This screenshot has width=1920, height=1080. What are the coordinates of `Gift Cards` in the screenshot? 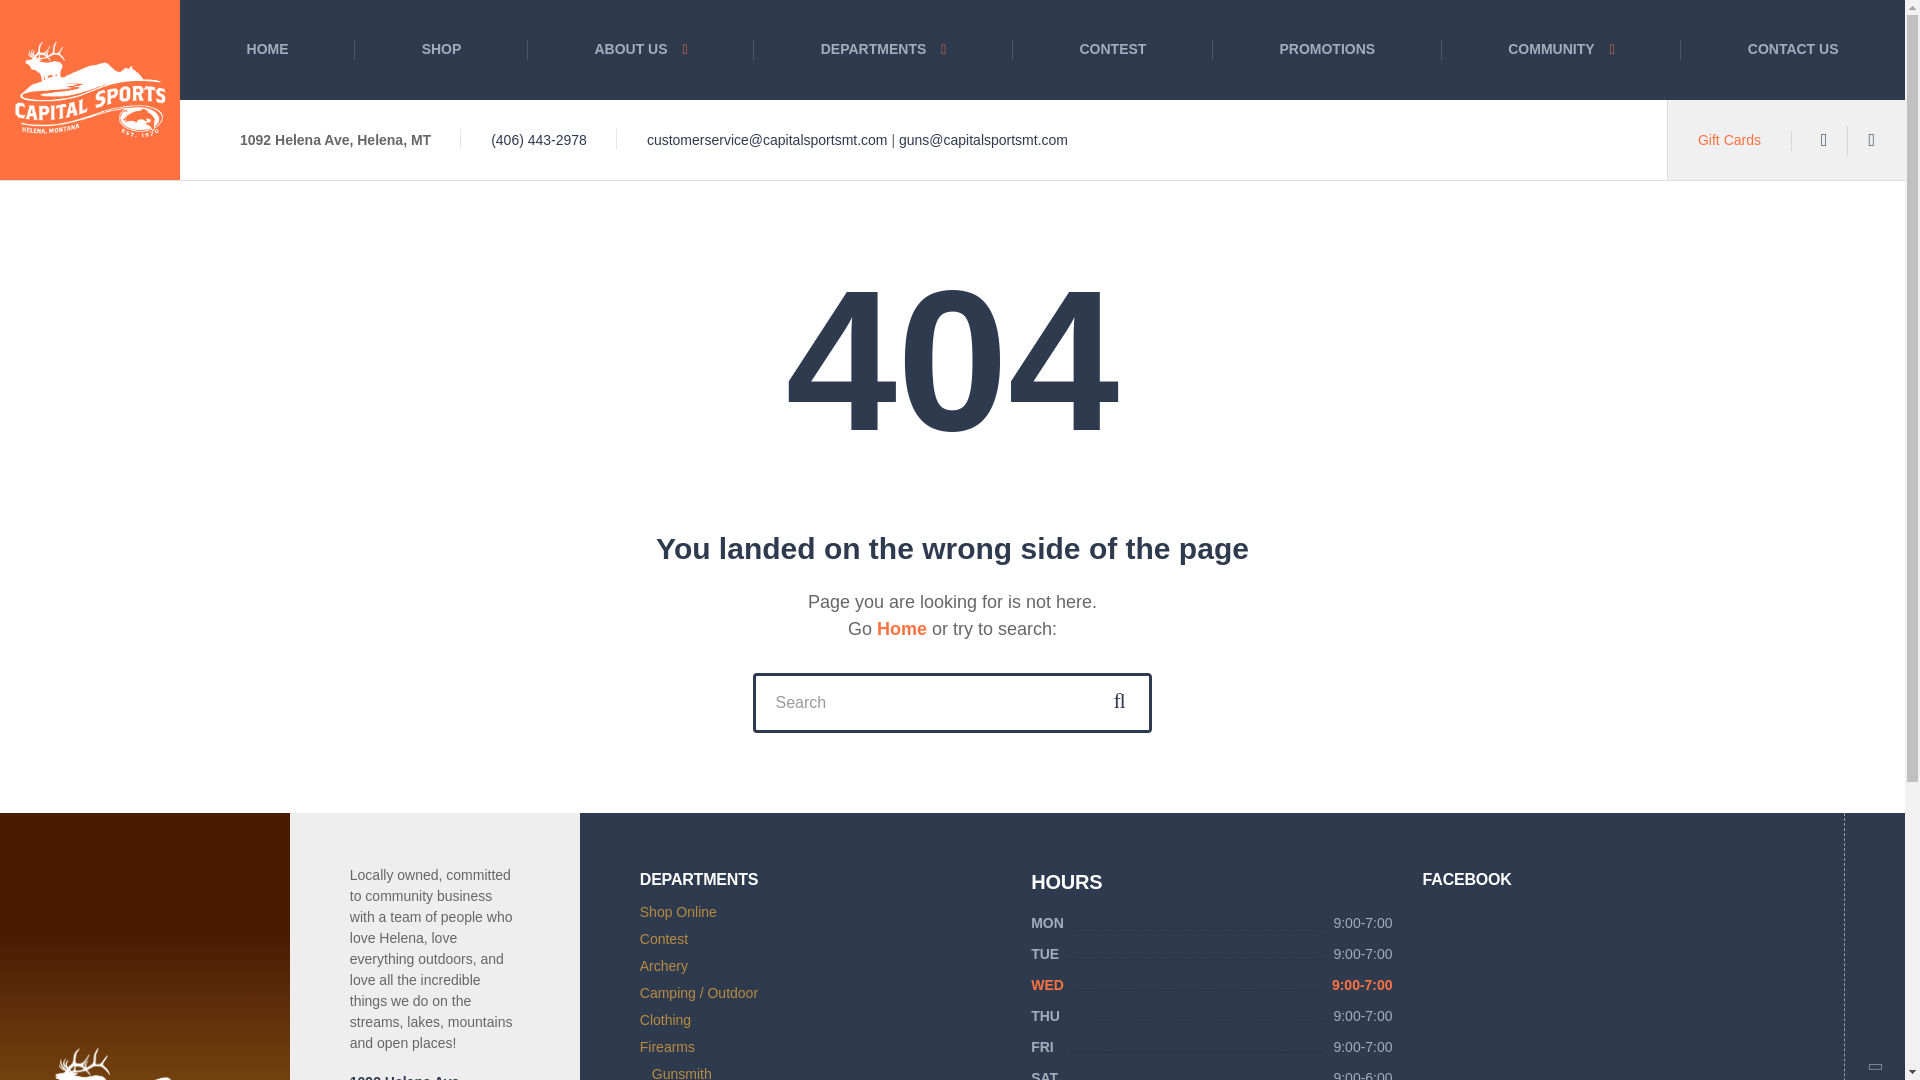 It's located at (1728, 139).